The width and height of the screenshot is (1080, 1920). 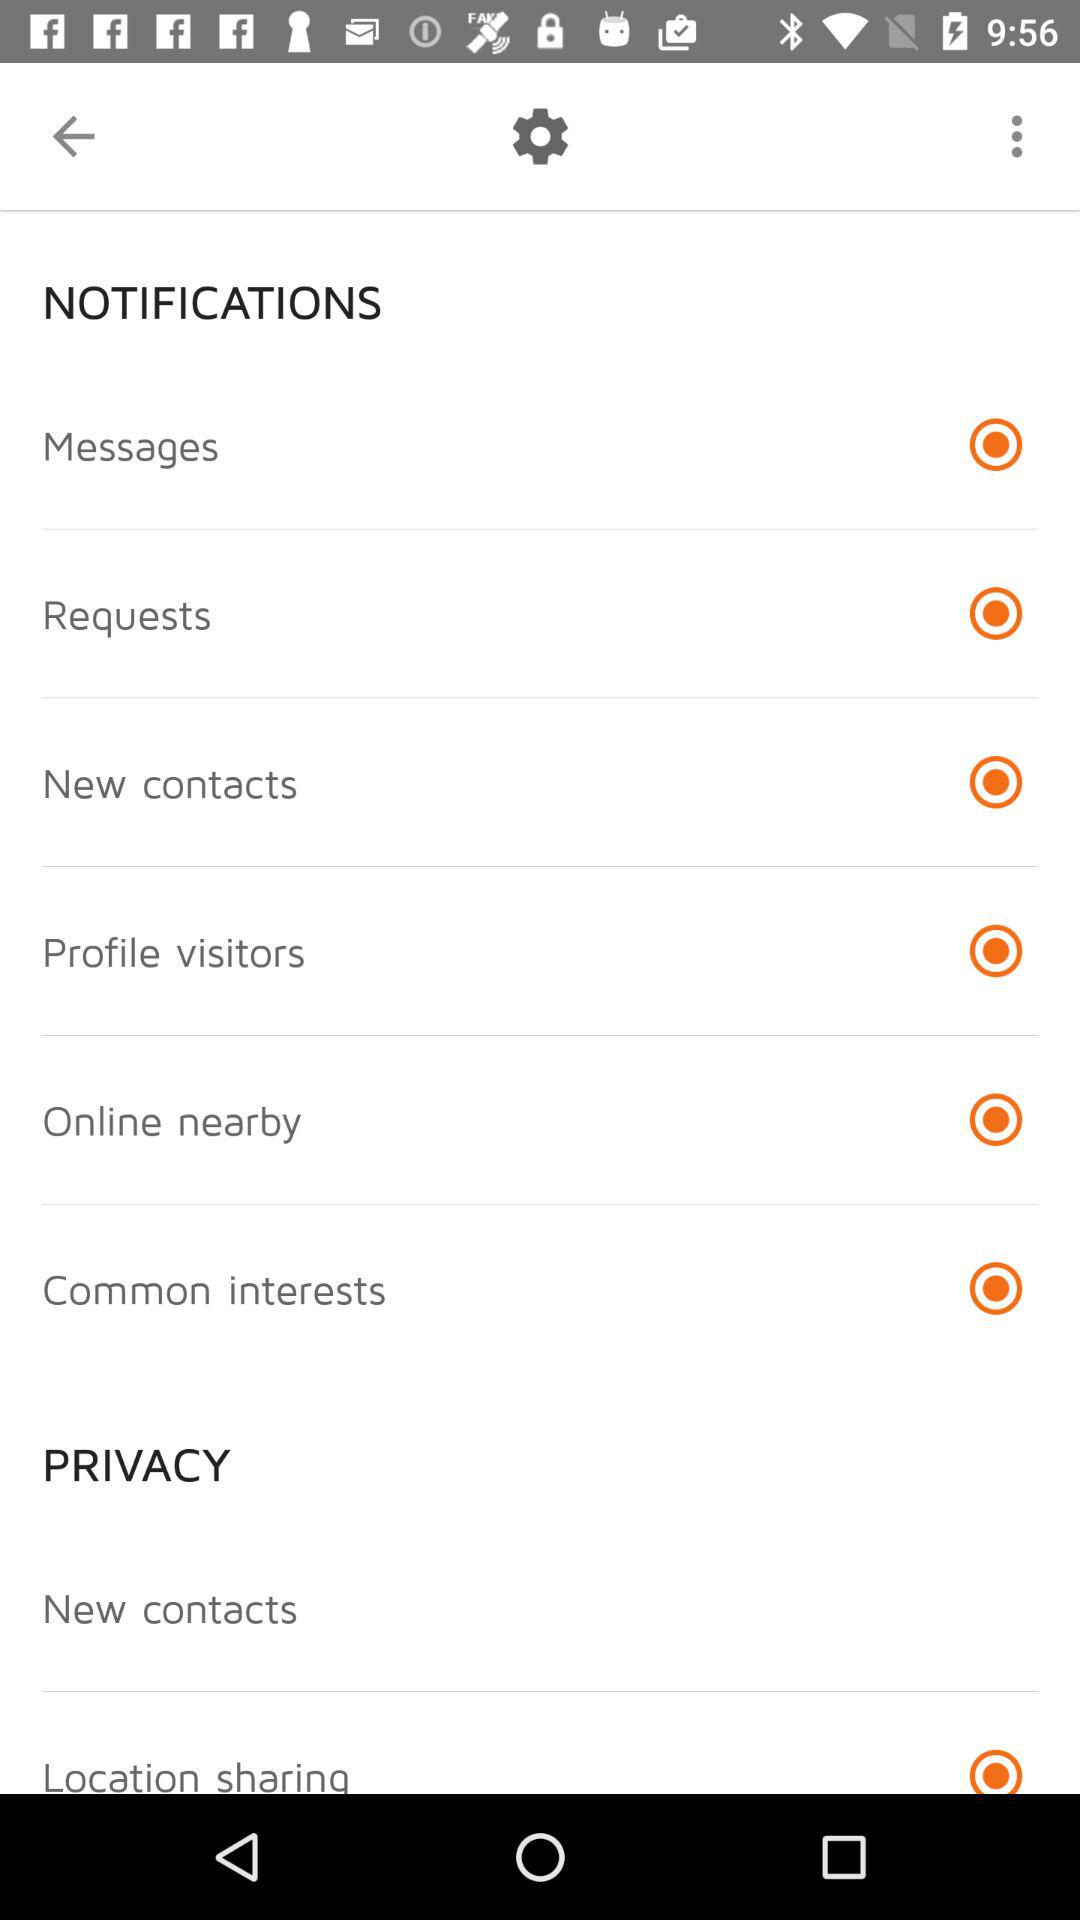 I want to click on click common interests item, so click(x=214, y=1288).